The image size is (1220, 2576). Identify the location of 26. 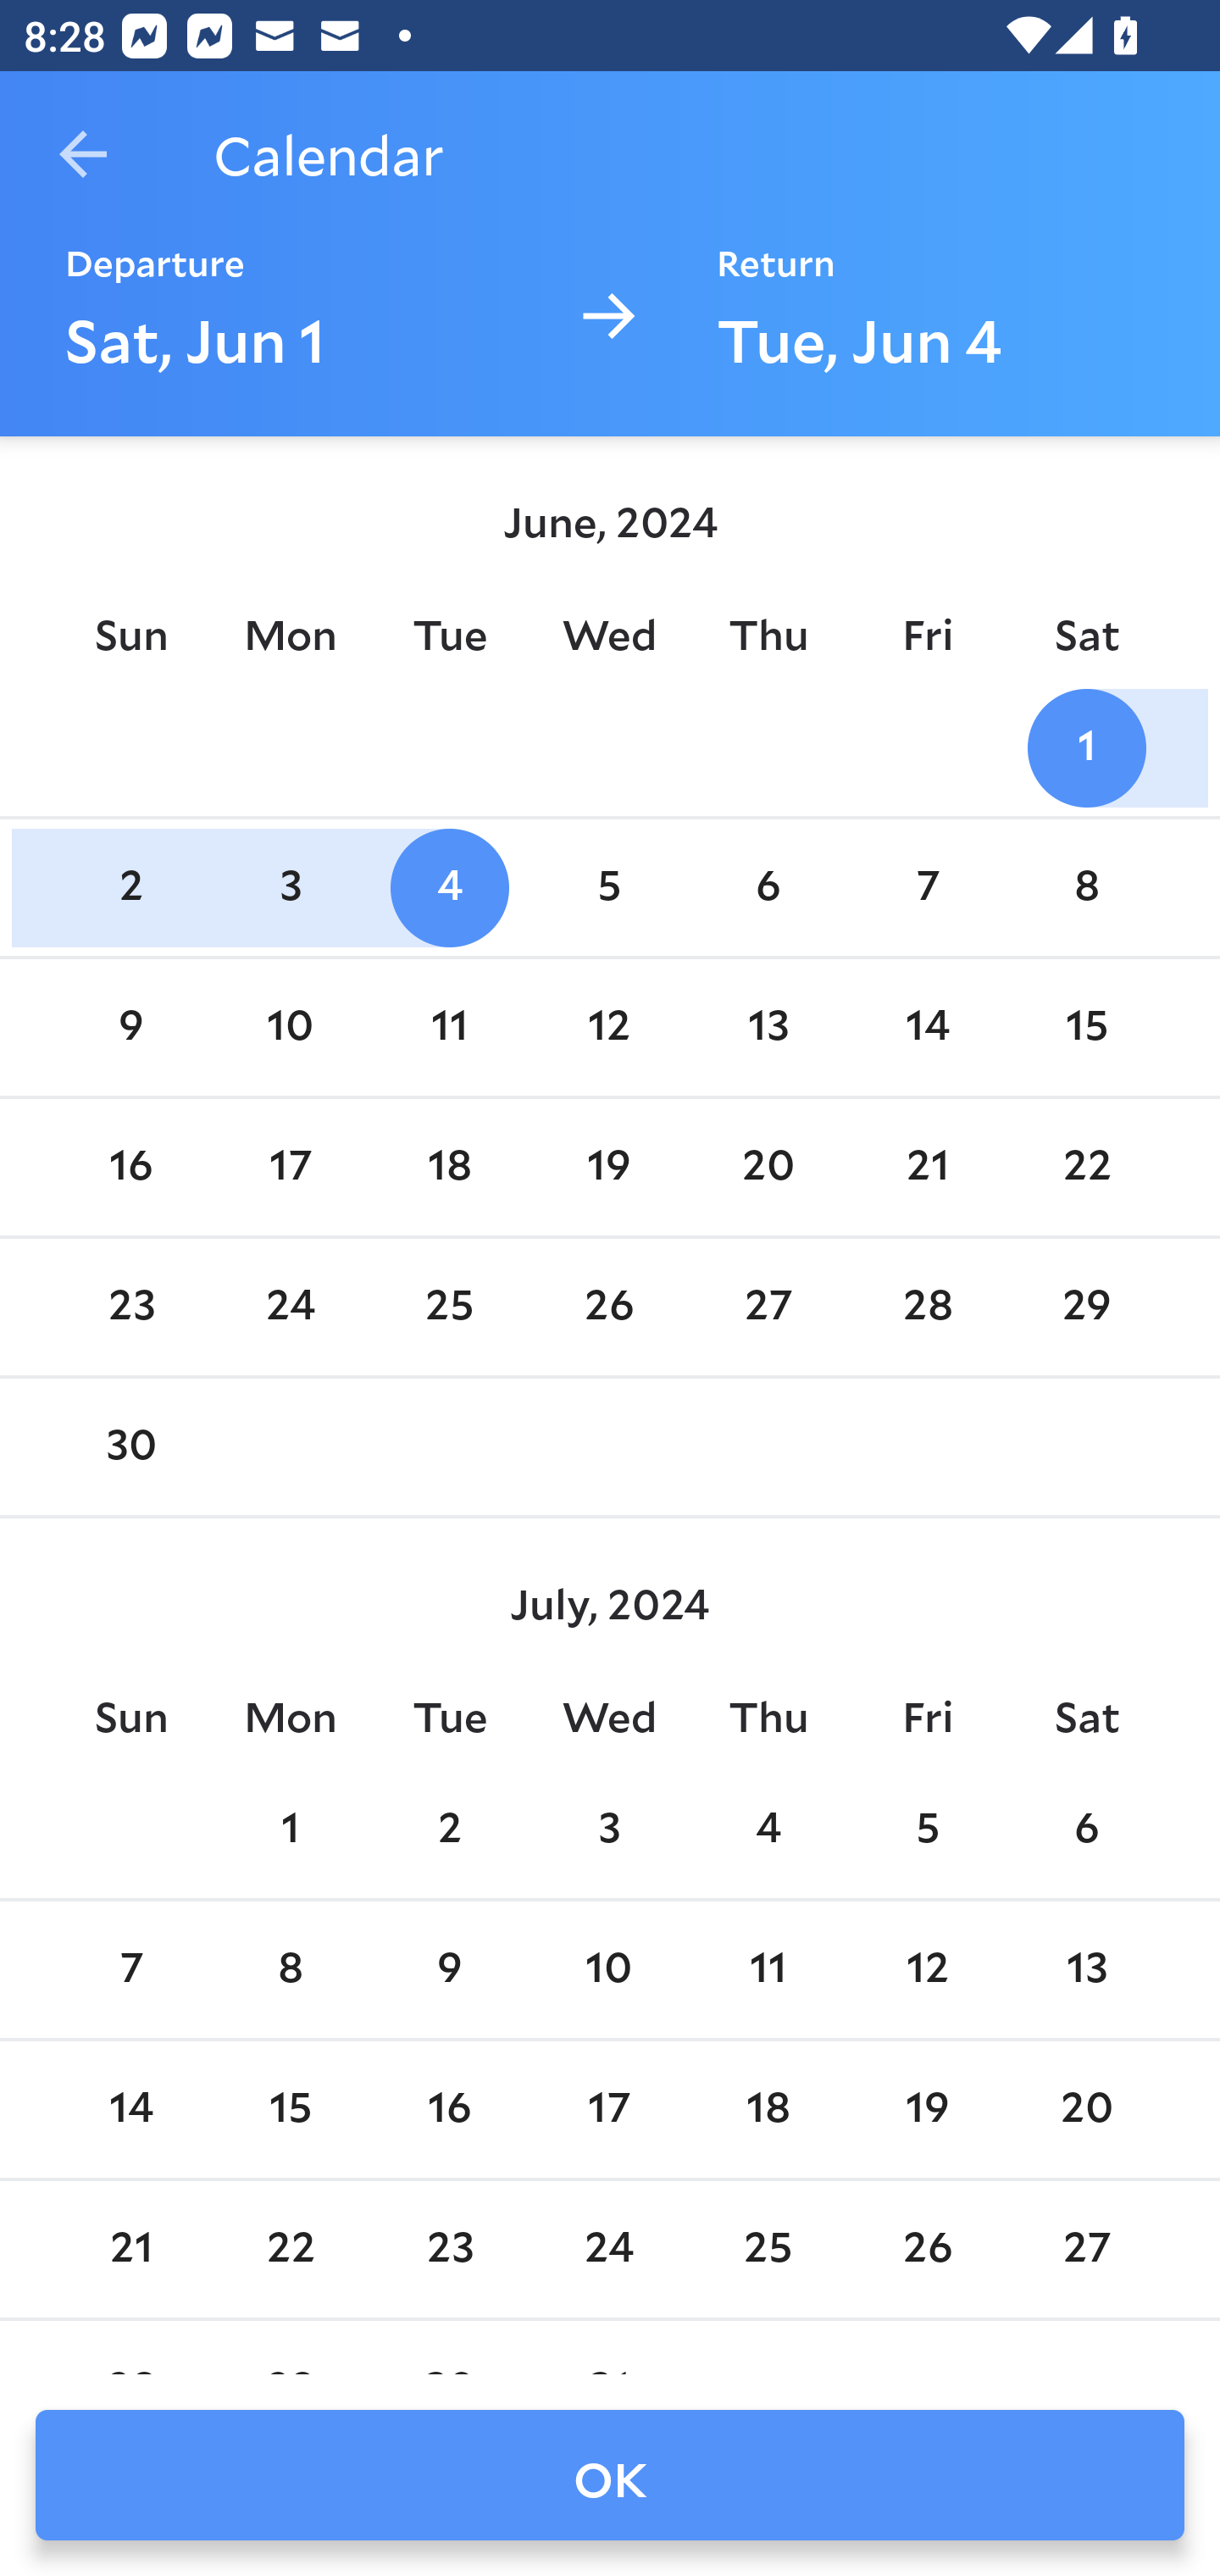
(609, 1308).